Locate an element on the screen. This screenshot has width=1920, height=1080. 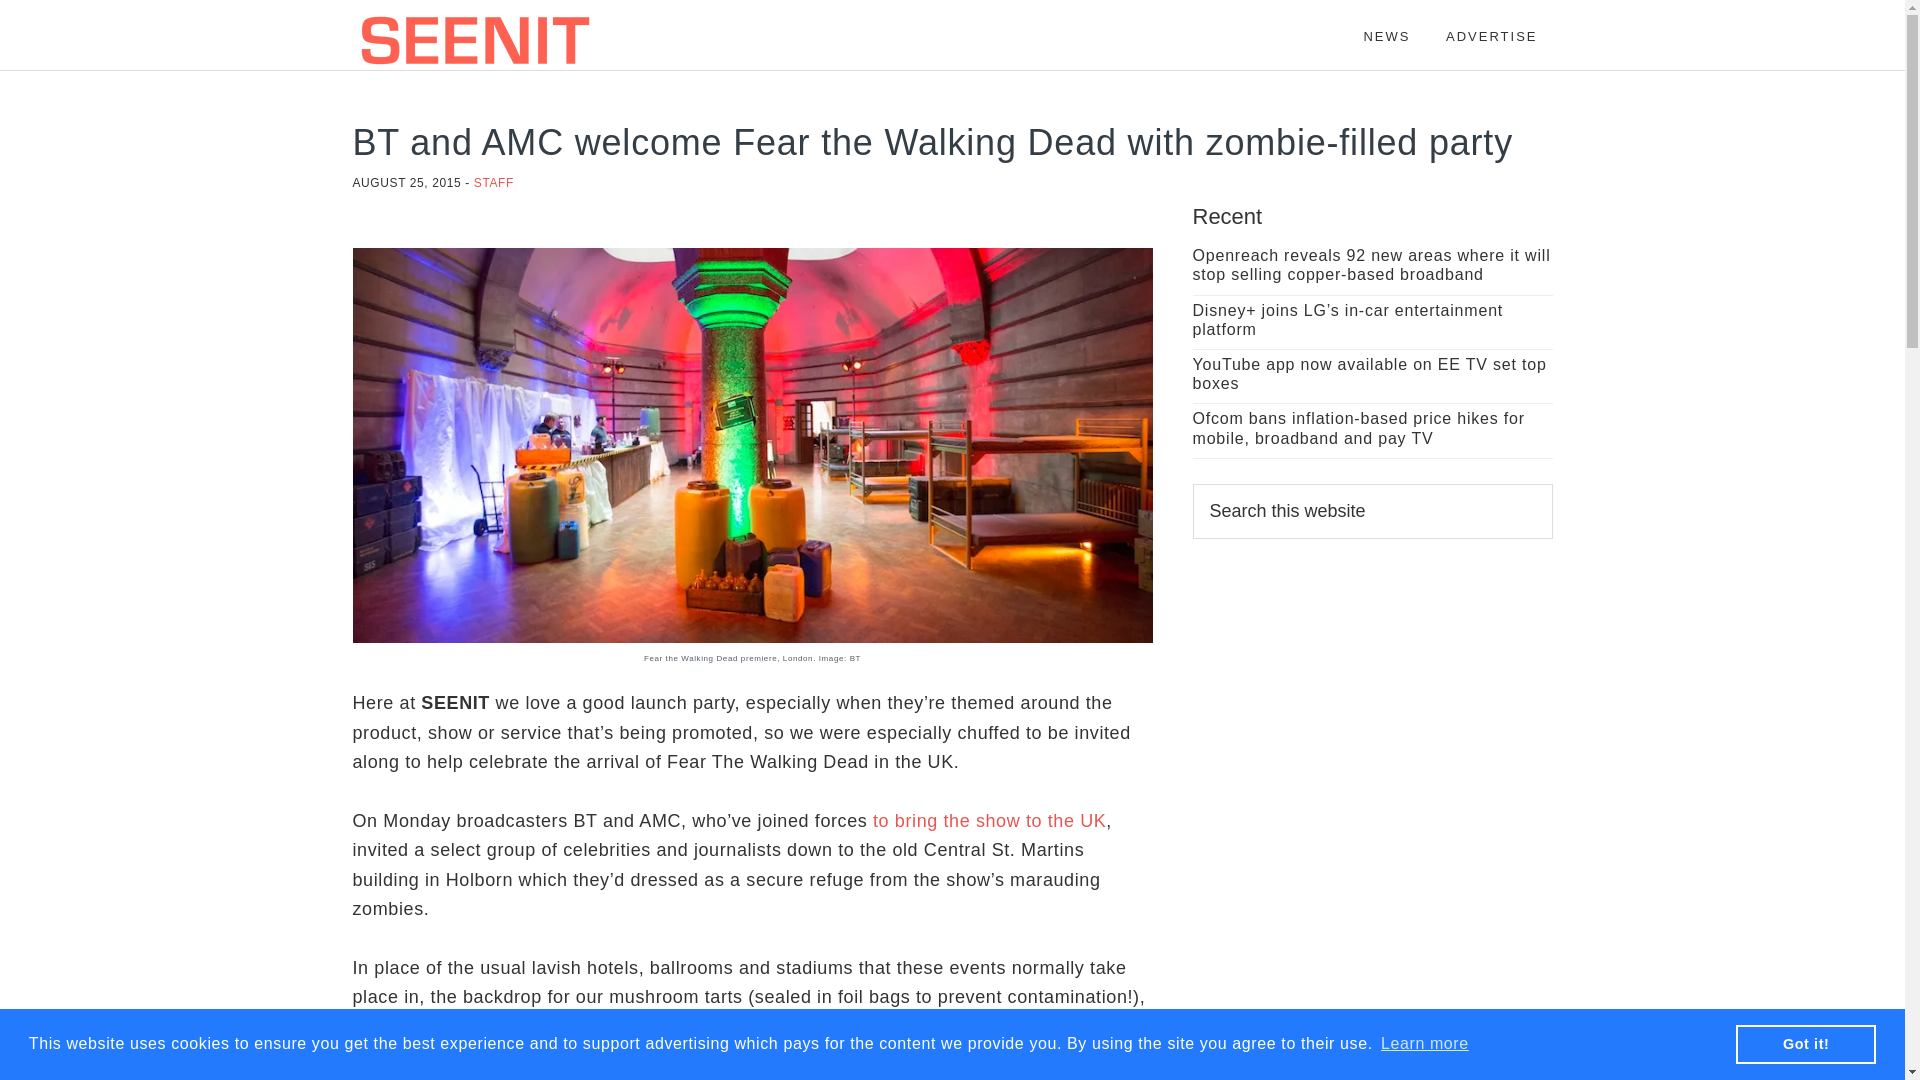
NEWS is located at coordinates (1386, 26).